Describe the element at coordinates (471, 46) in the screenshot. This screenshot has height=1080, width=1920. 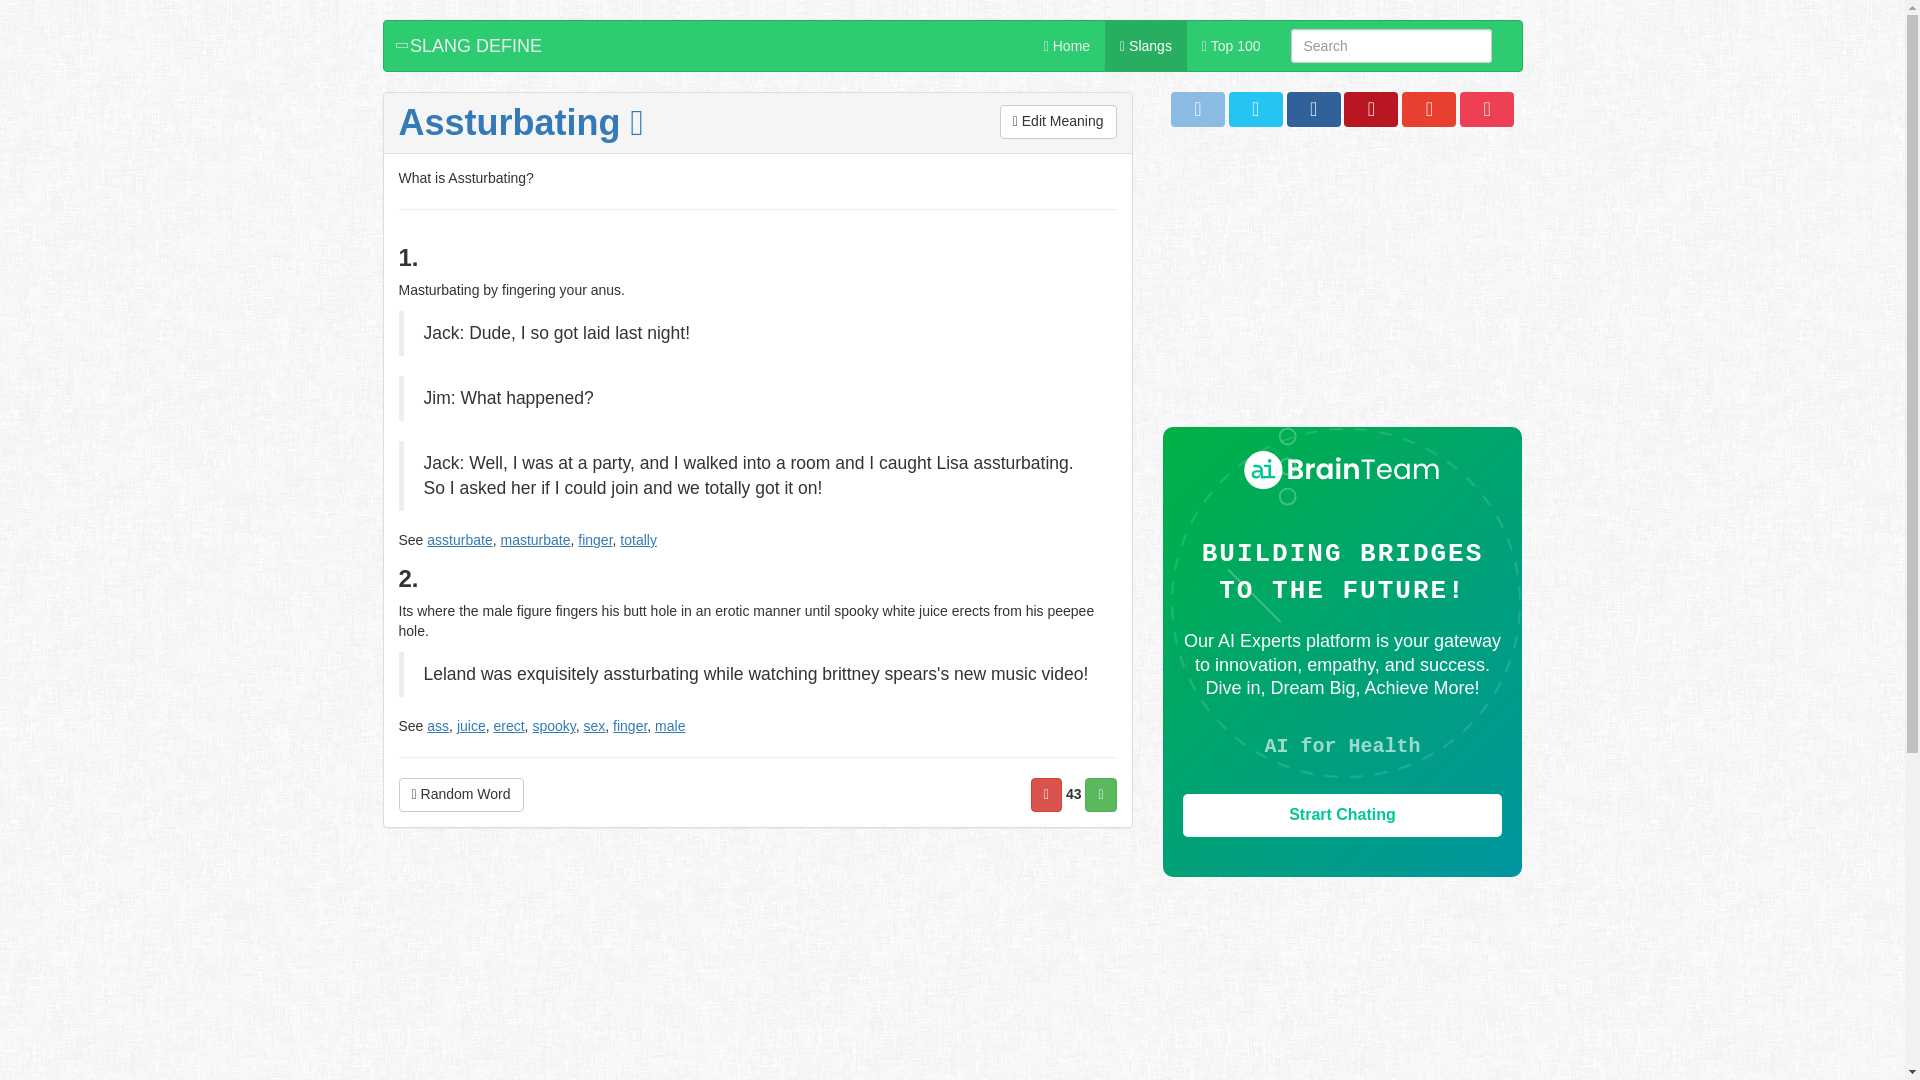
I see `SLANG DEFINE` at that location.